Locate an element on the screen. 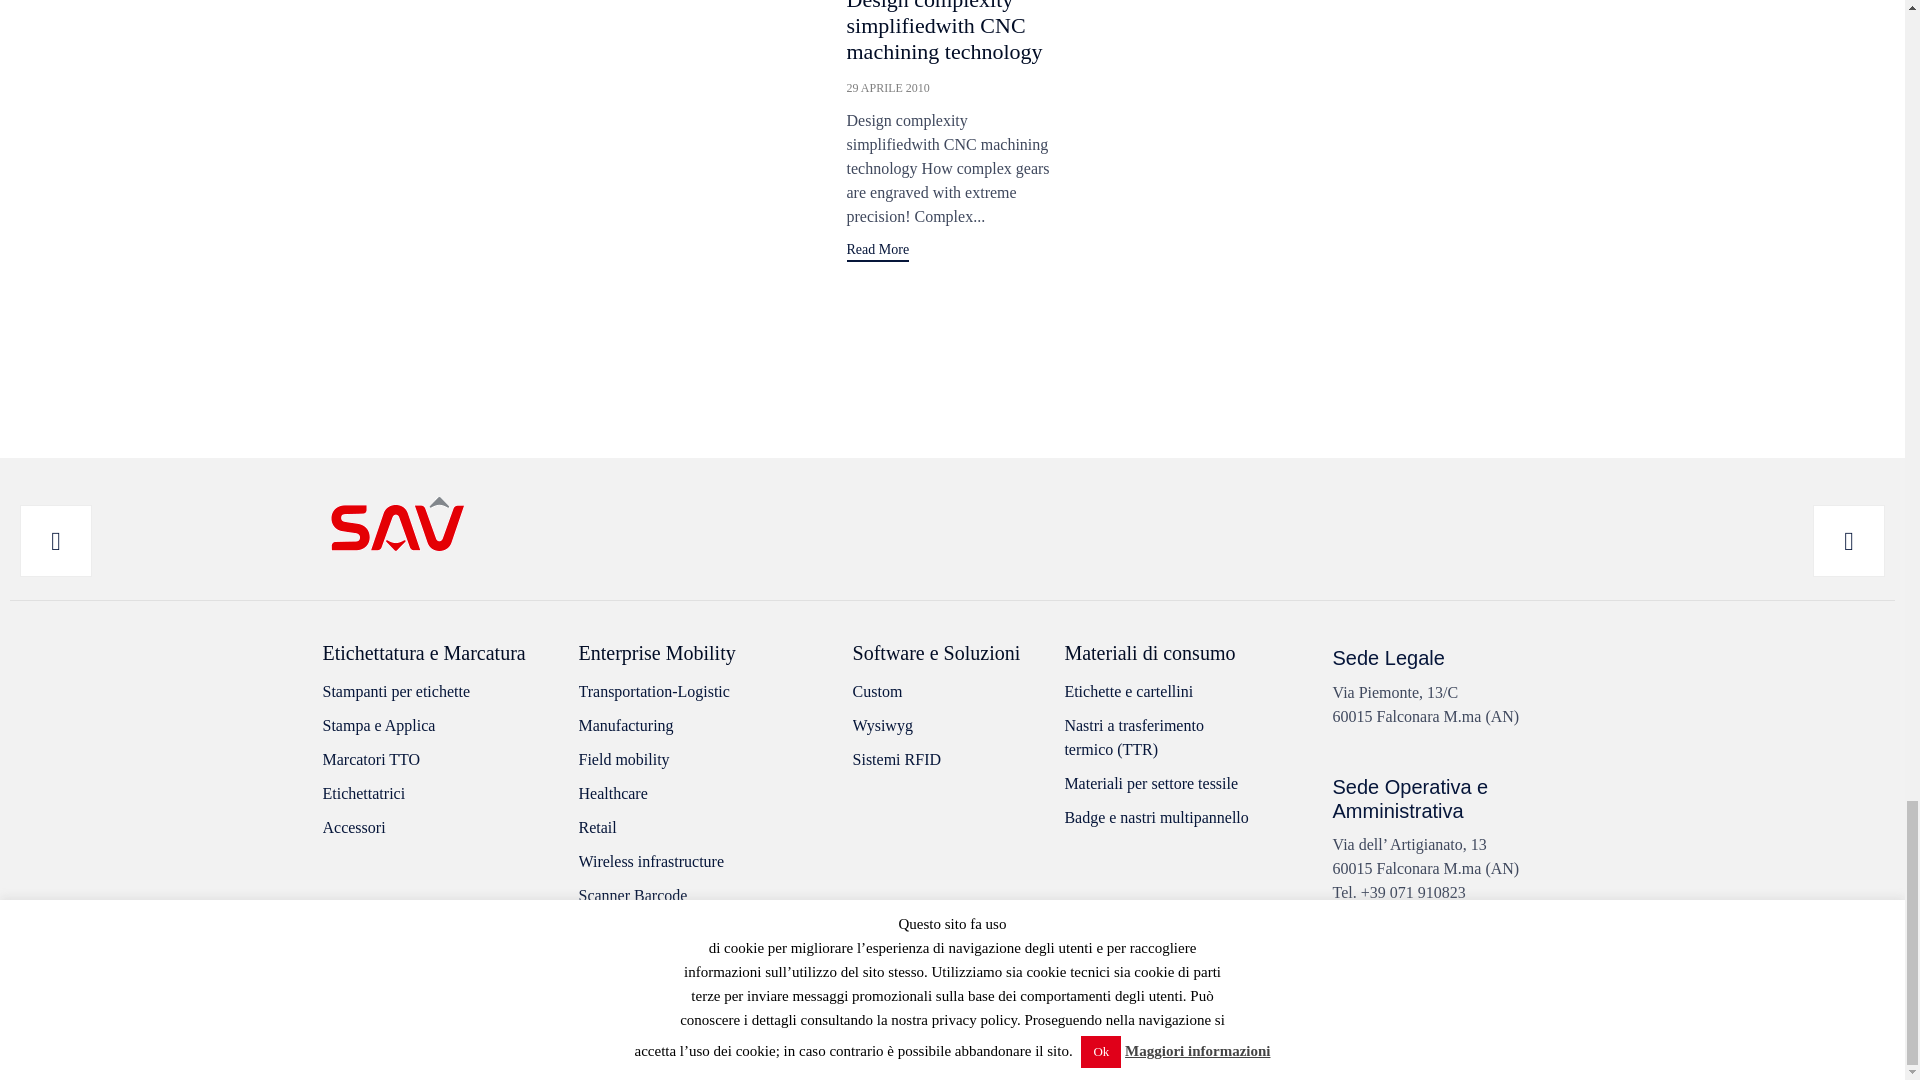 This screenshot has height=1080, width=1920. Design complexity simplifiedwith CNC machining technology is located at coordinates (888, 88).